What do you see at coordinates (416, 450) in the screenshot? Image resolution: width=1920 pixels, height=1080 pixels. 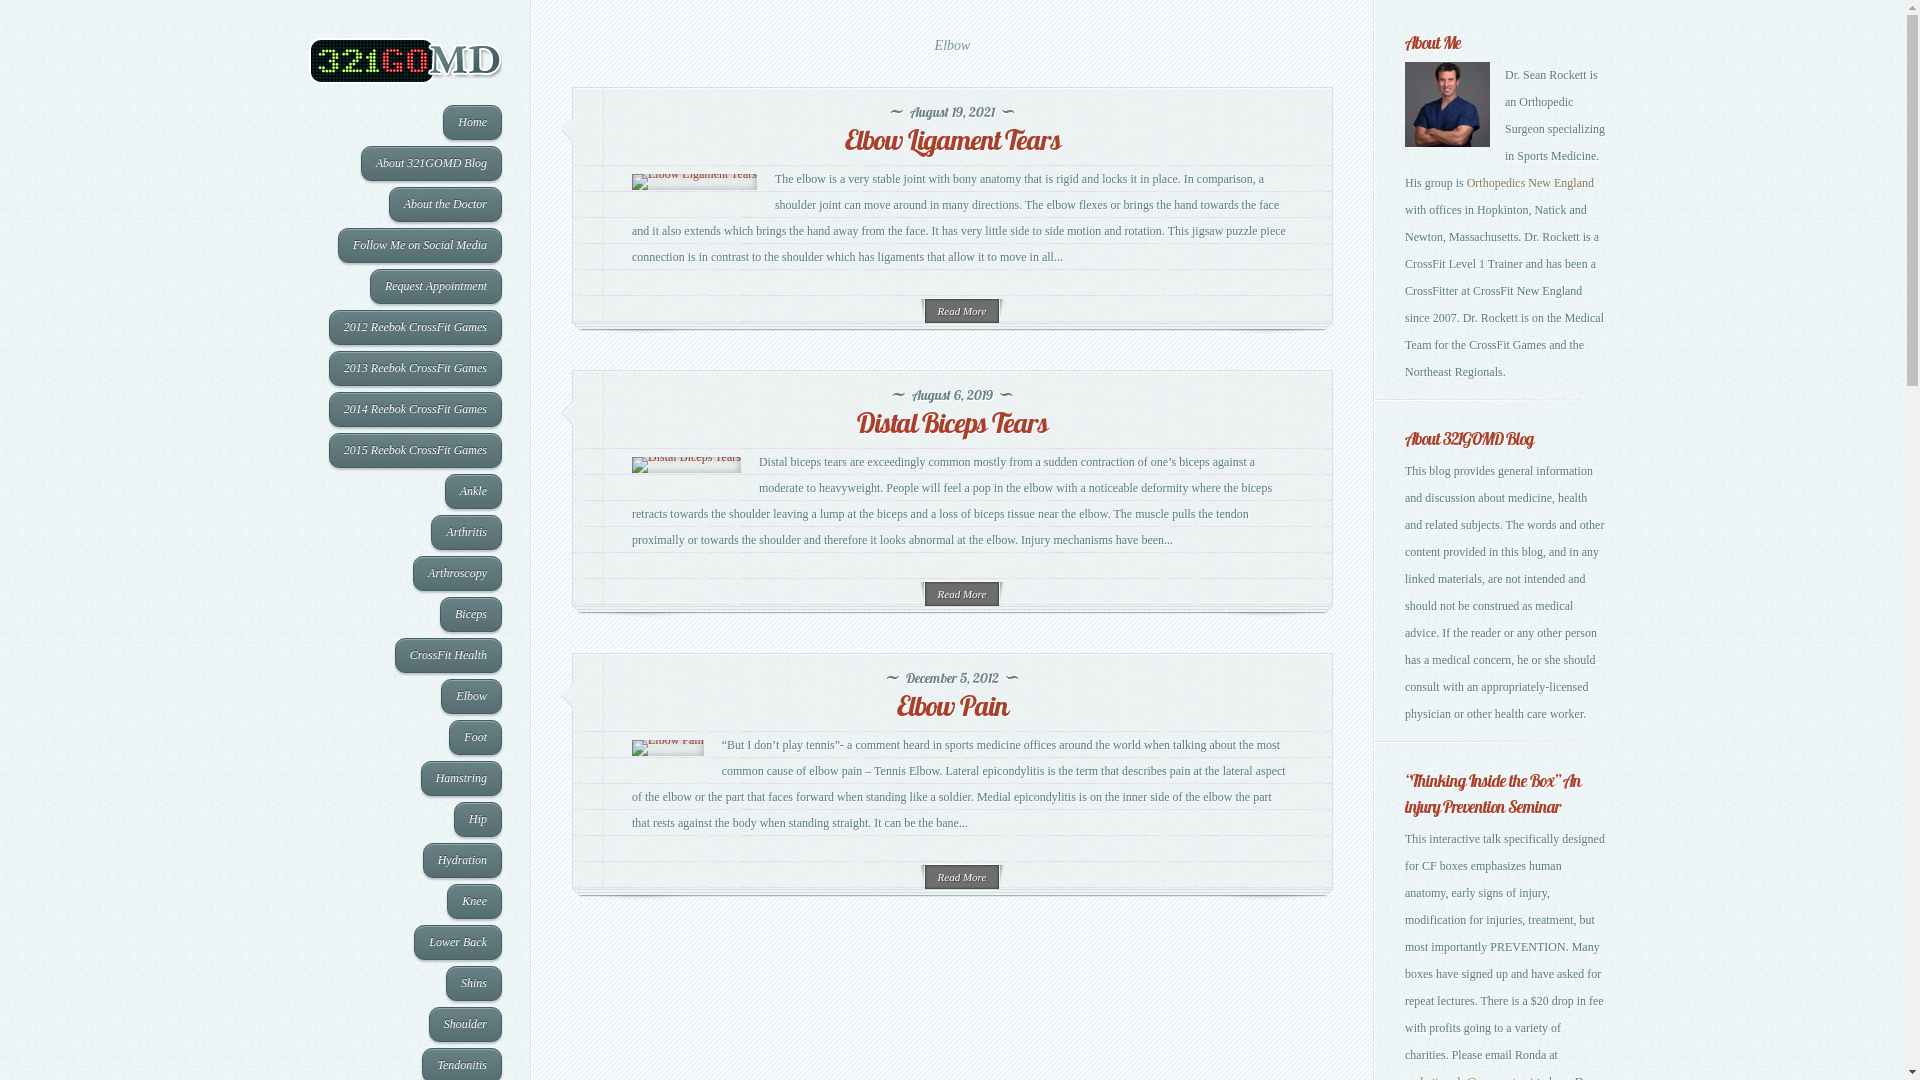 I see `2015 Reebok CrossFit Games` at bounding box center [416, 450].